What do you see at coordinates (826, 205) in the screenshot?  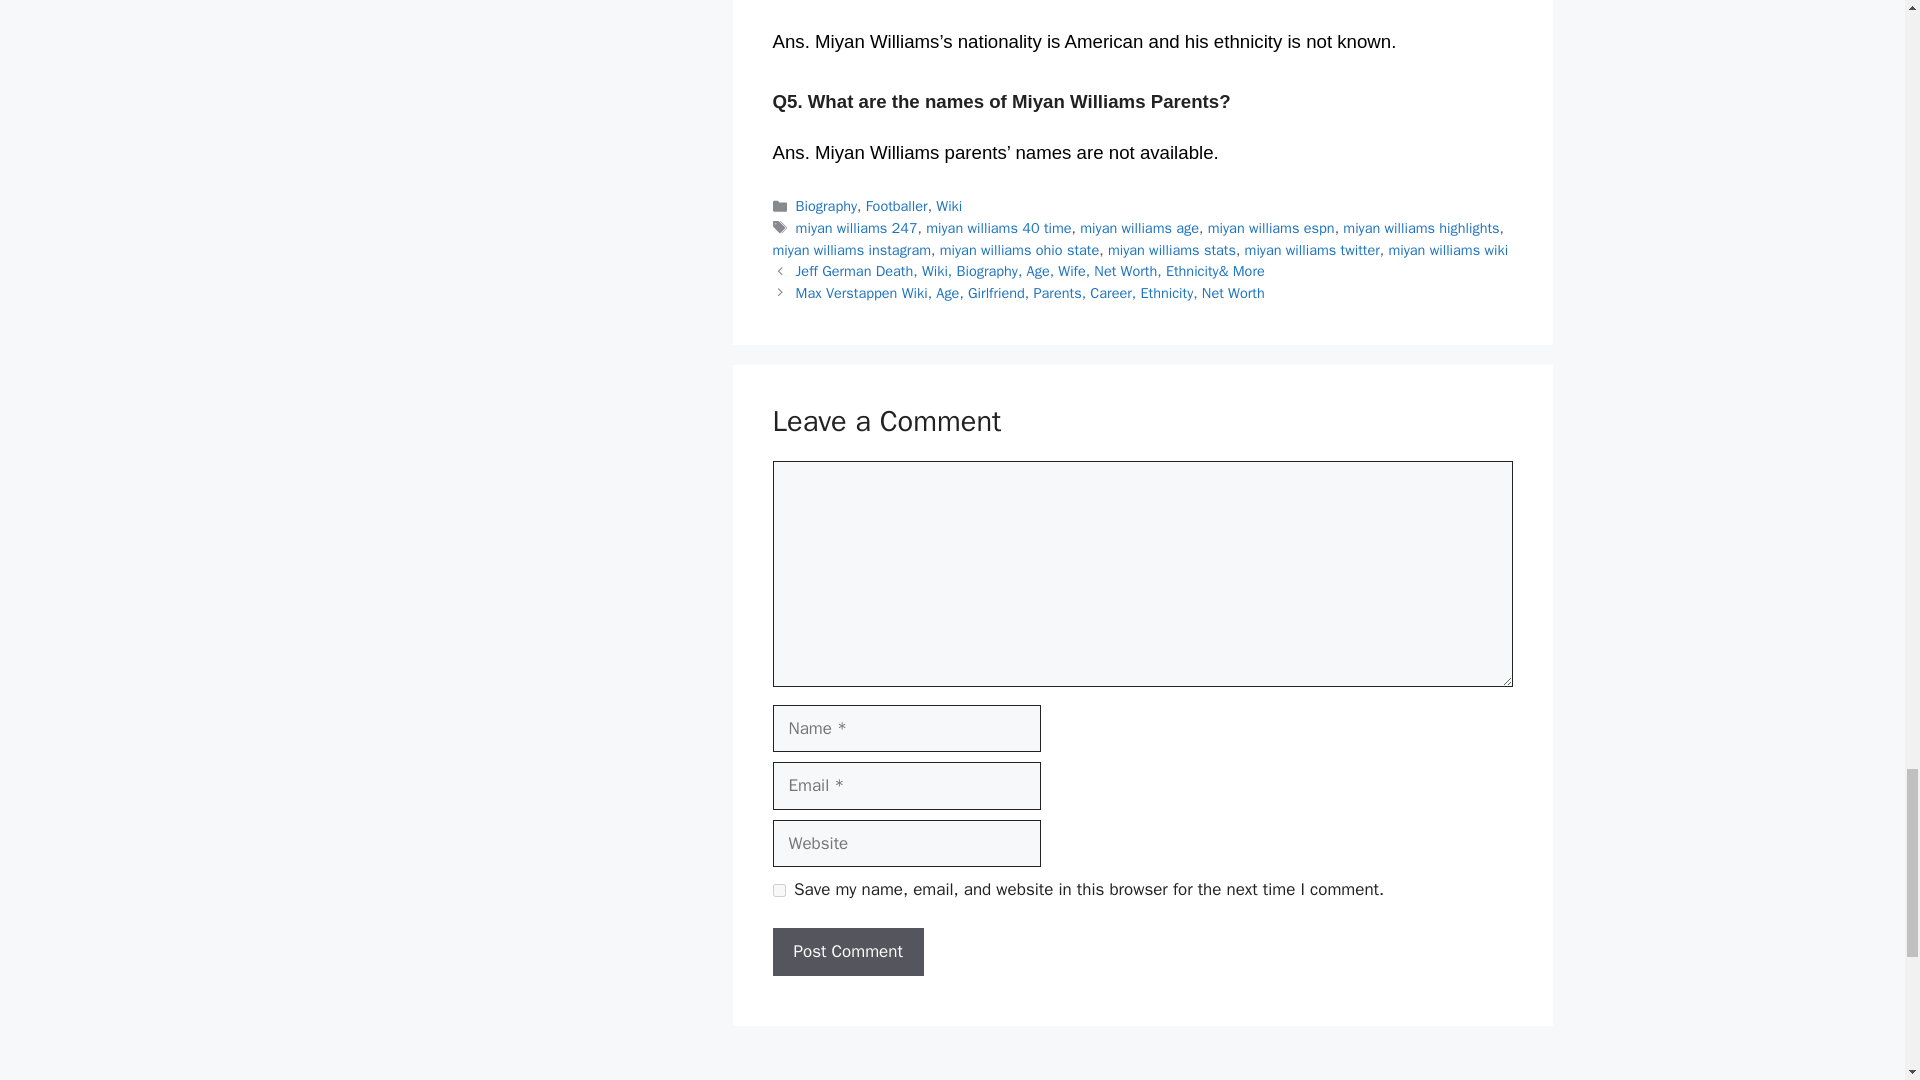 I see `Biography` at bounding box center [826, 205].